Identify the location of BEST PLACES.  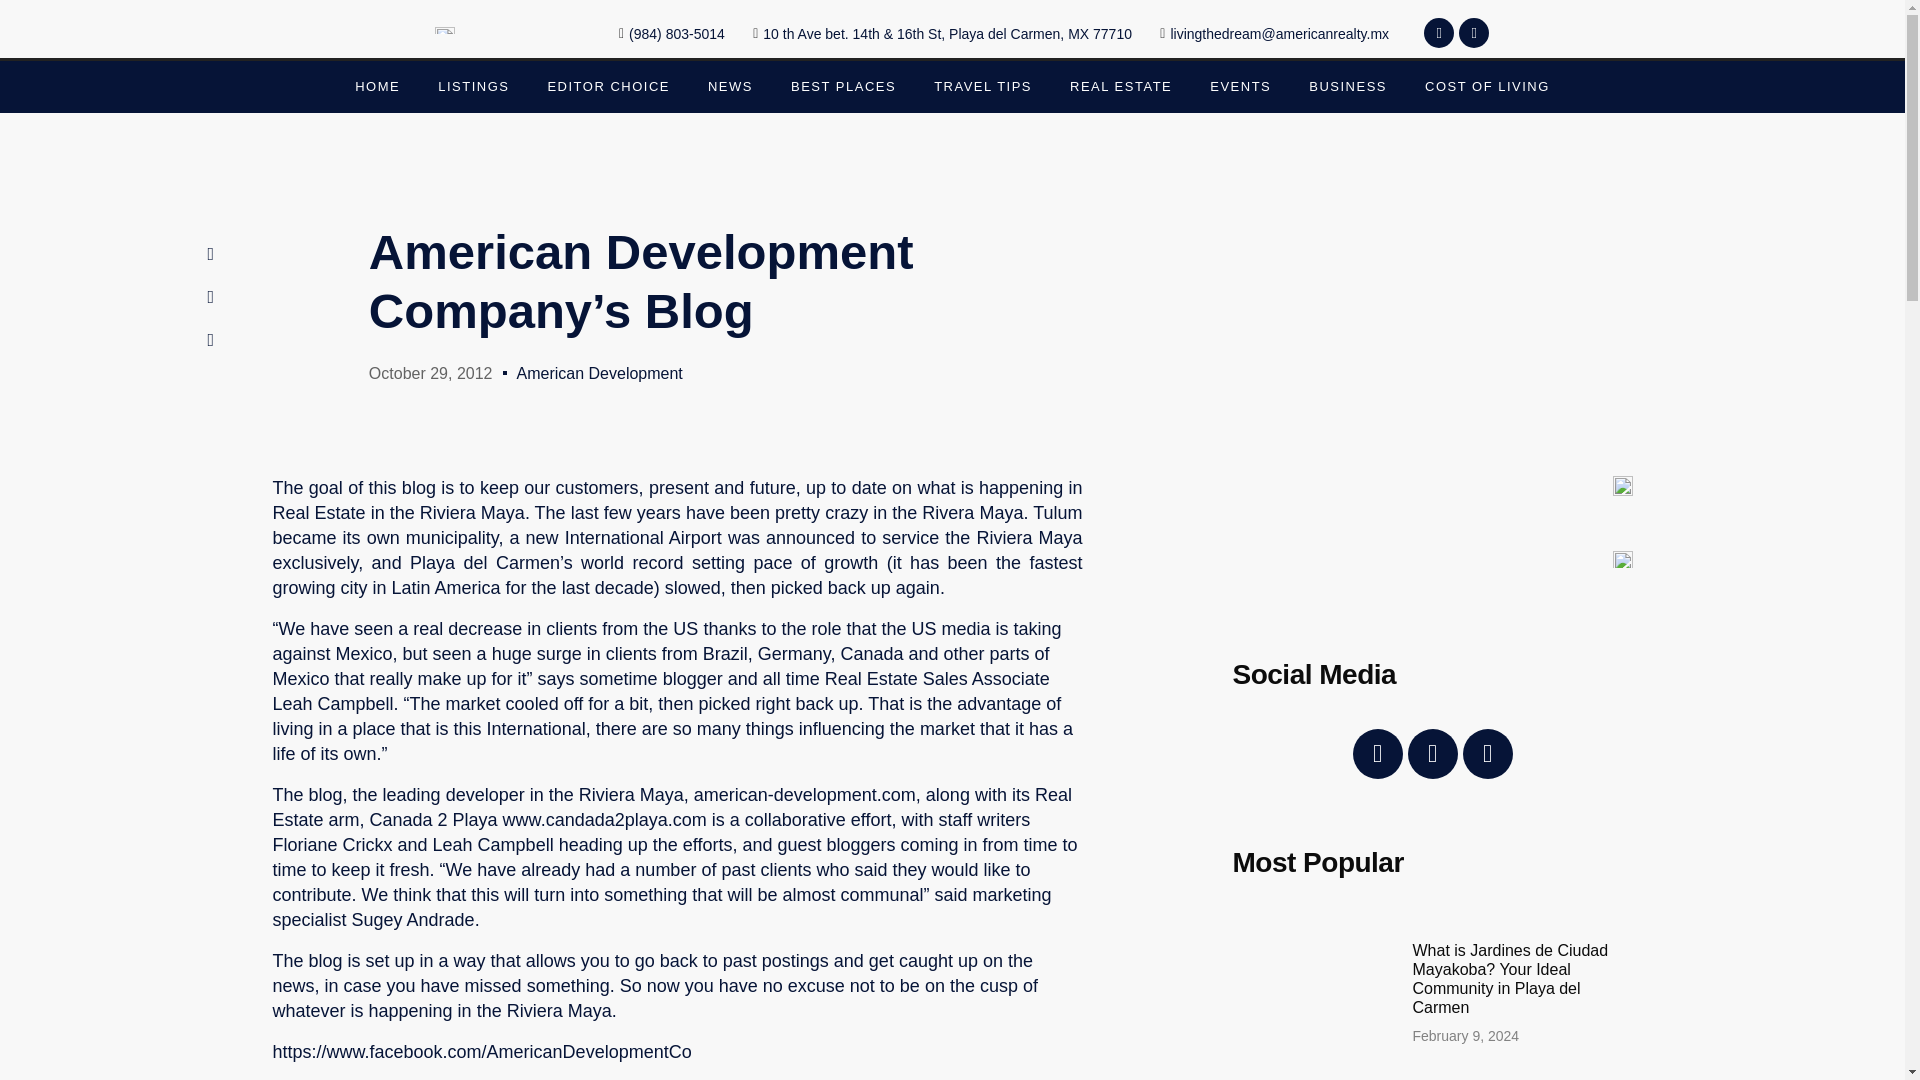
(843, 86).